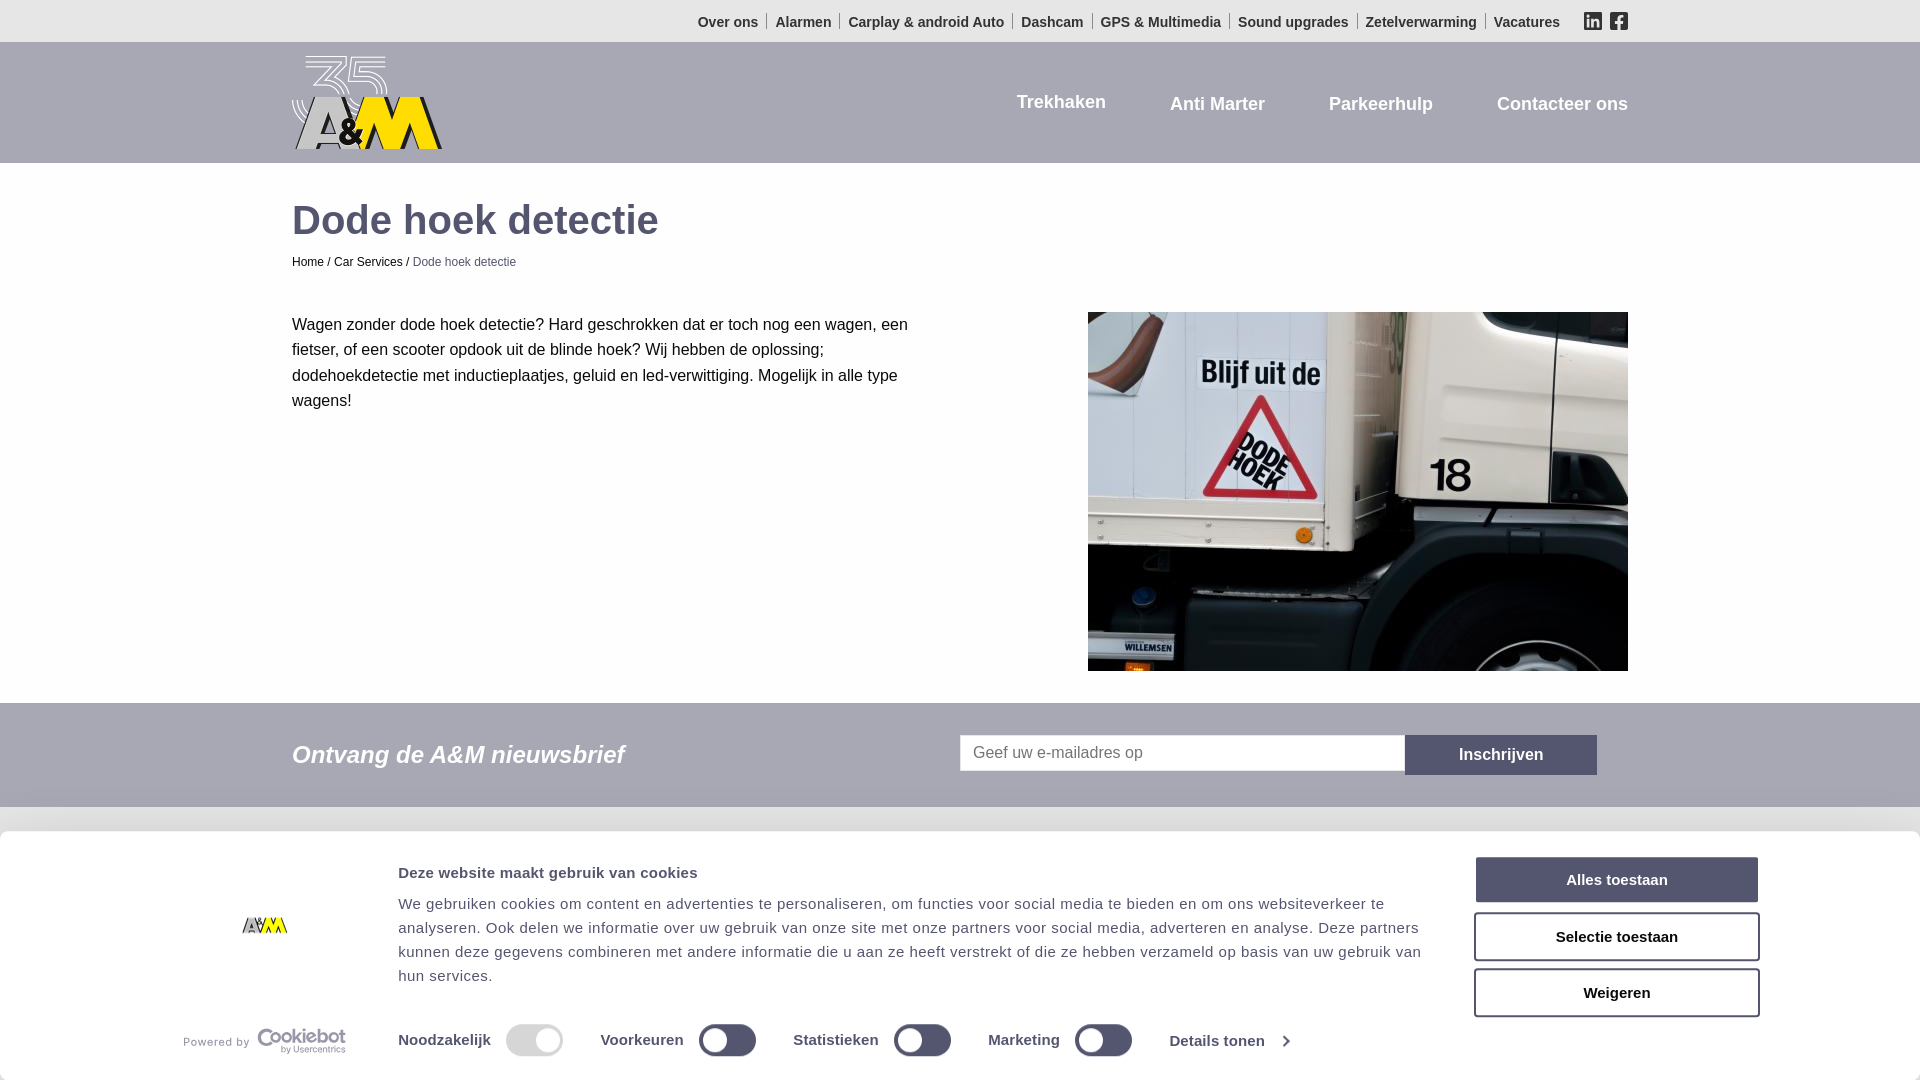 This screenshot has height=1080, width=1920. I want to click on Vacatures, so click(1527, 22).